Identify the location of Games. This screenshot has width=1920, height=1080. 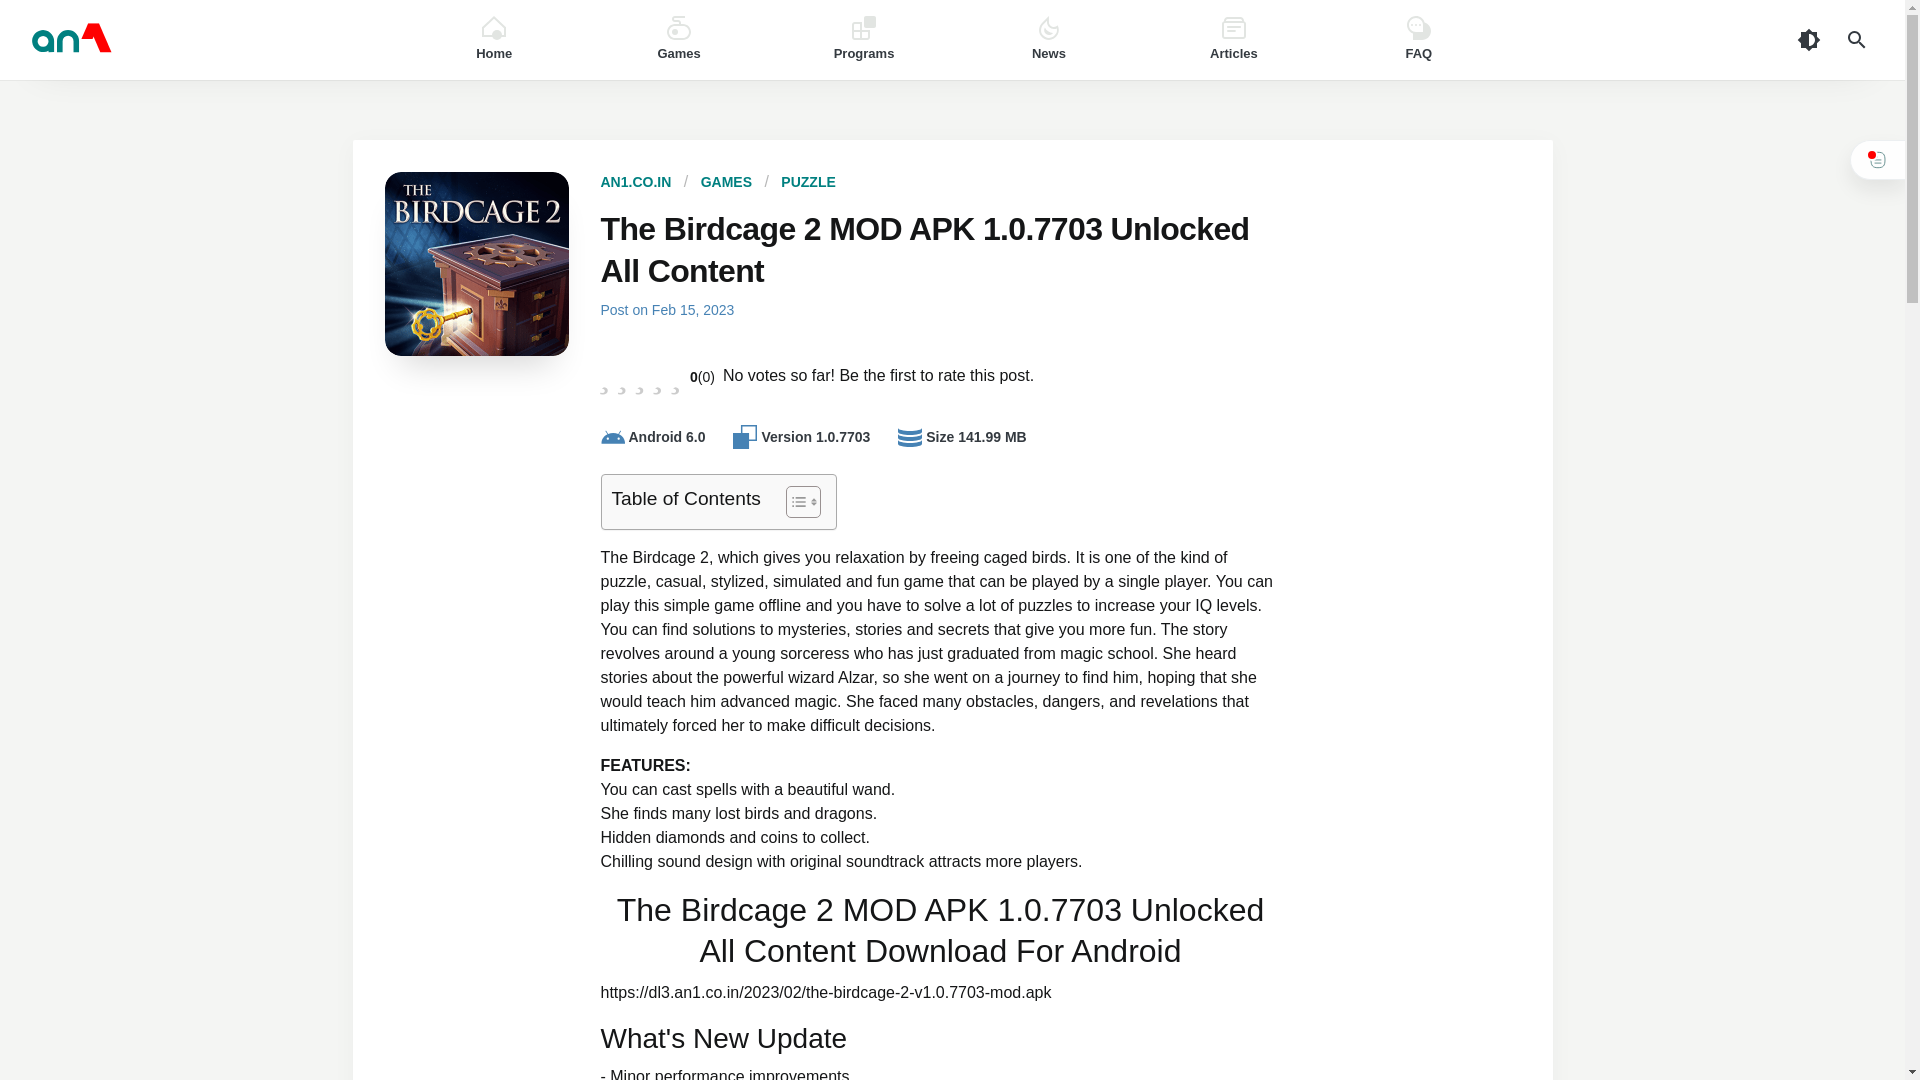
(679, 40).